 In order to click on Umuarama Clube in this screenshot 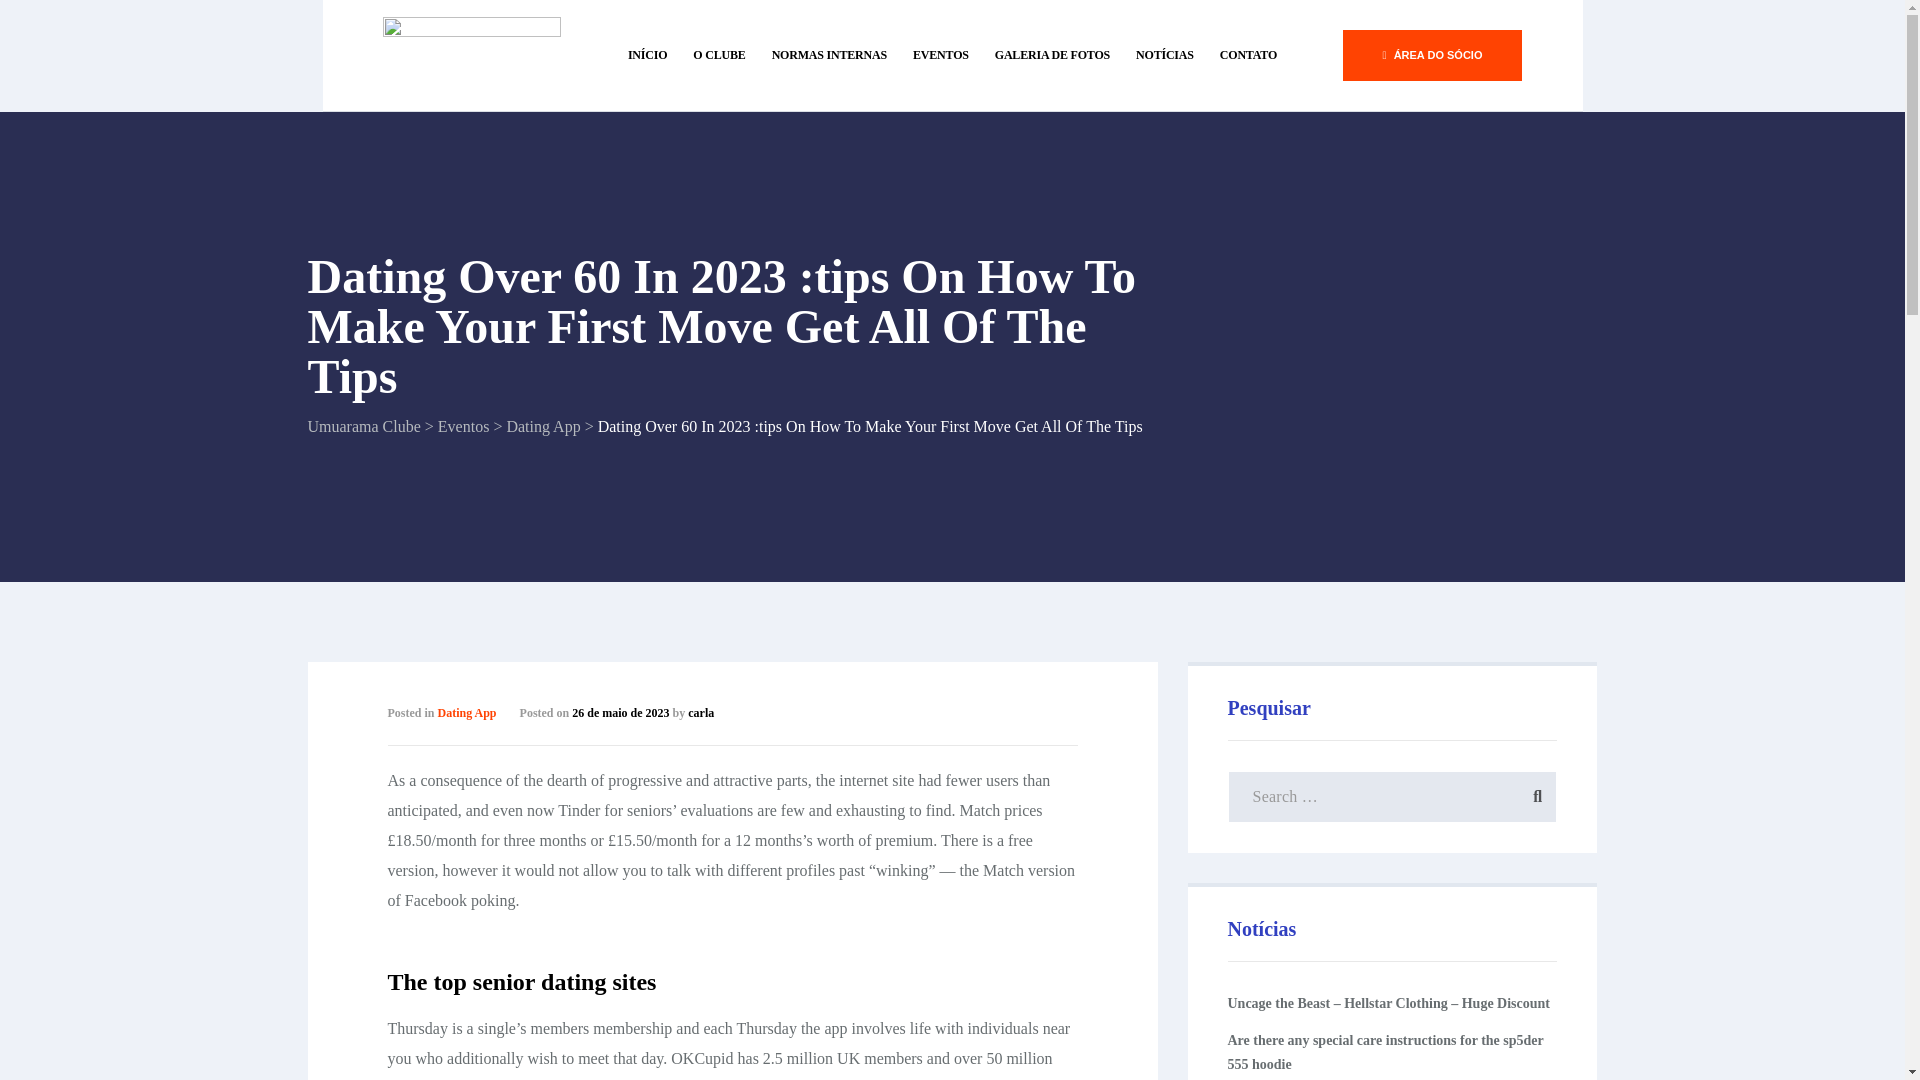, I will do `click(364, 426)`.